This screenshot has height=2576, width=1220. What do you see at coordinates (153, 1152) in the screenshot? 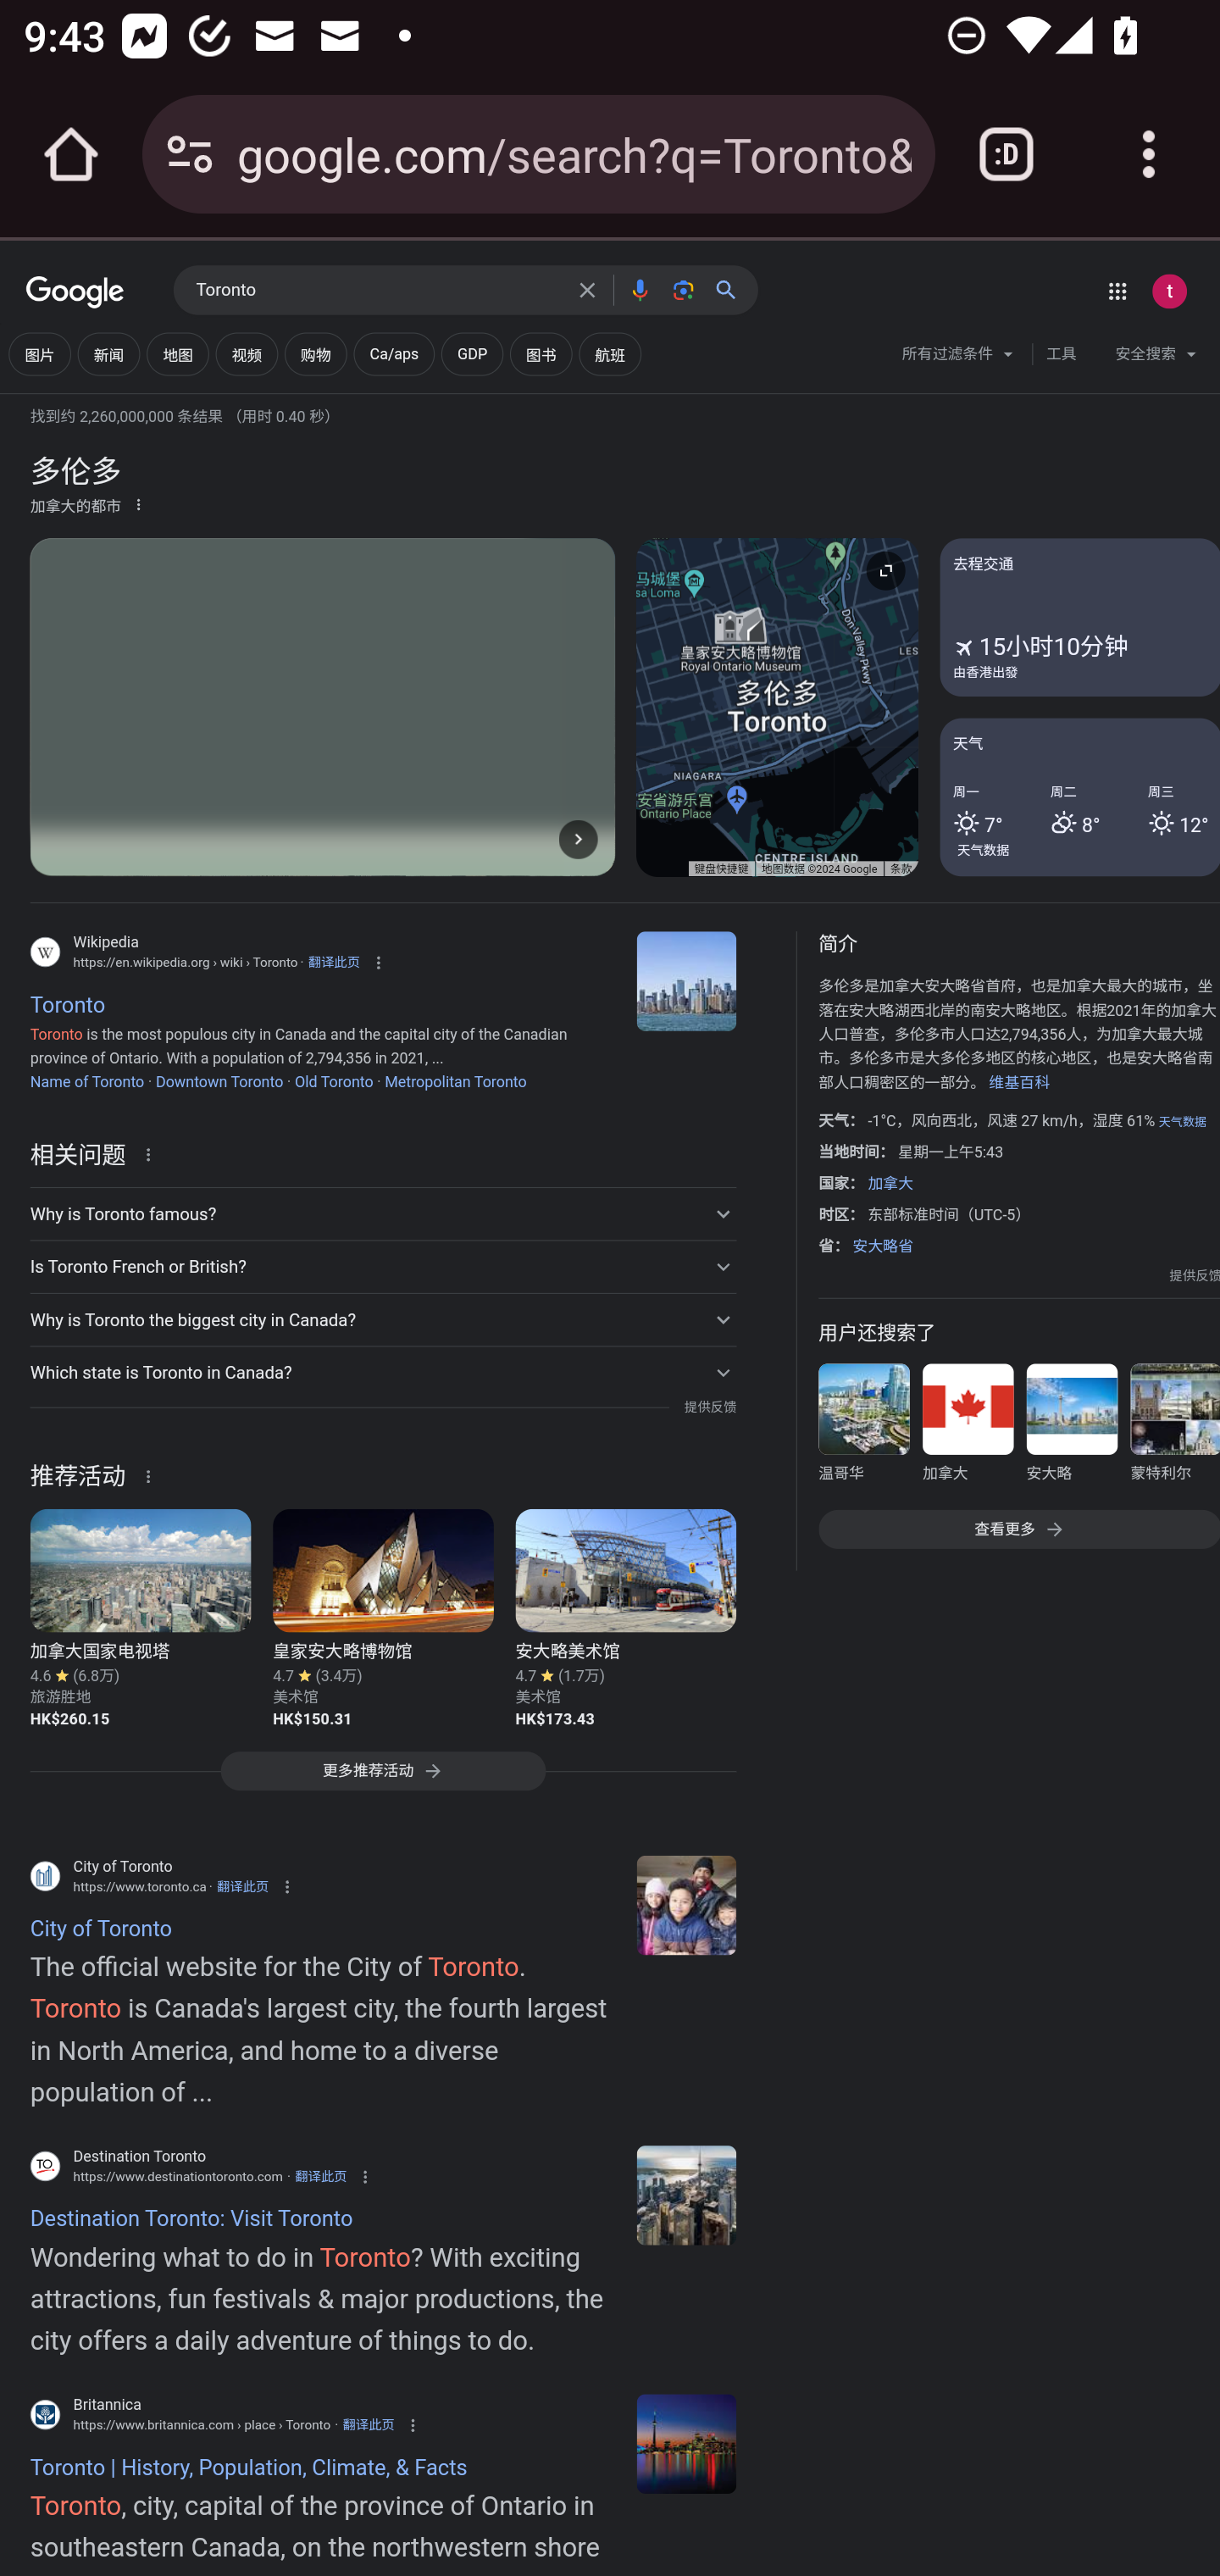
I see `关于这条结果的详细信息` at bounding box center [153, 1152].